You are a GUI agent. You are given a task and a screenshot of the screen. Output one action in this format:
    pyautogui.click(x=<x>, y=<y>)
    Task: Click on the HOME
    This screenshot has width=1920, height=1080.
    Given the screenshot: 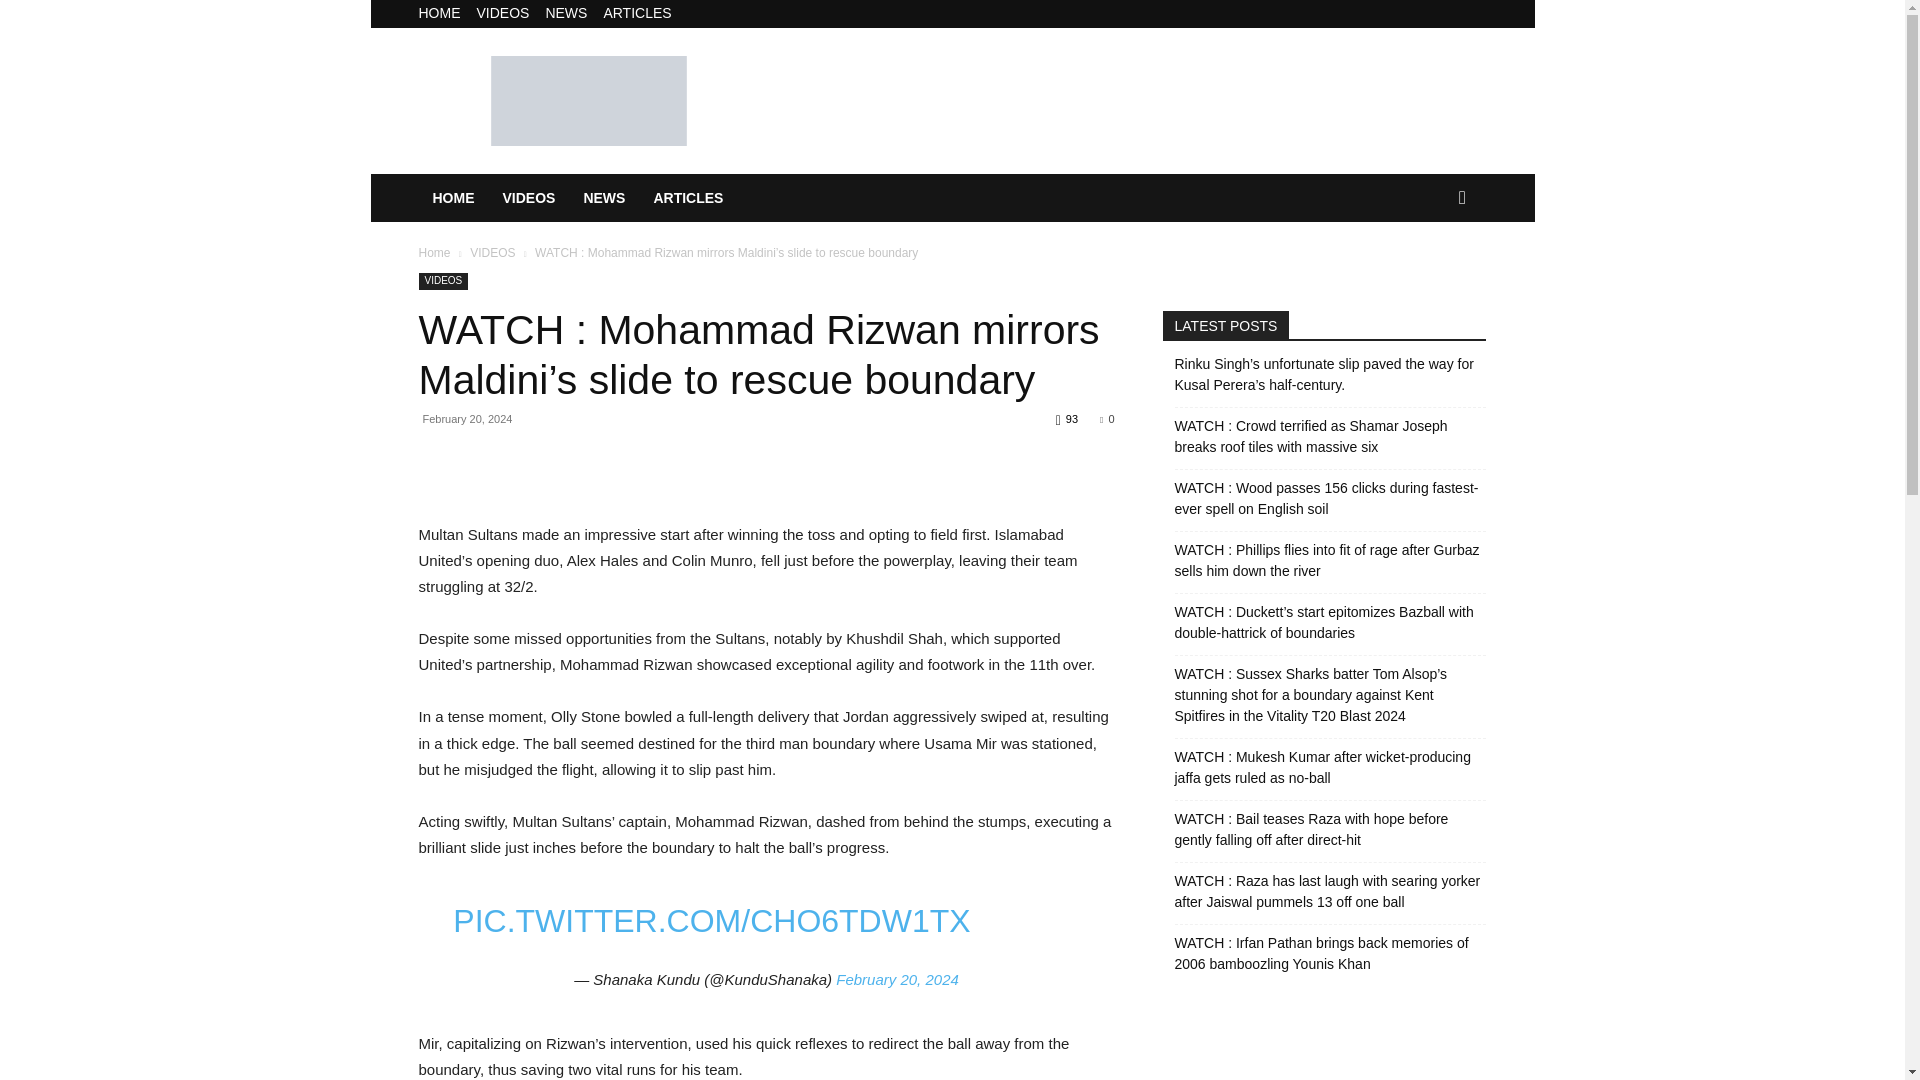 What is the action you would take?
    pyautogui.click(x=439, y=12)
    